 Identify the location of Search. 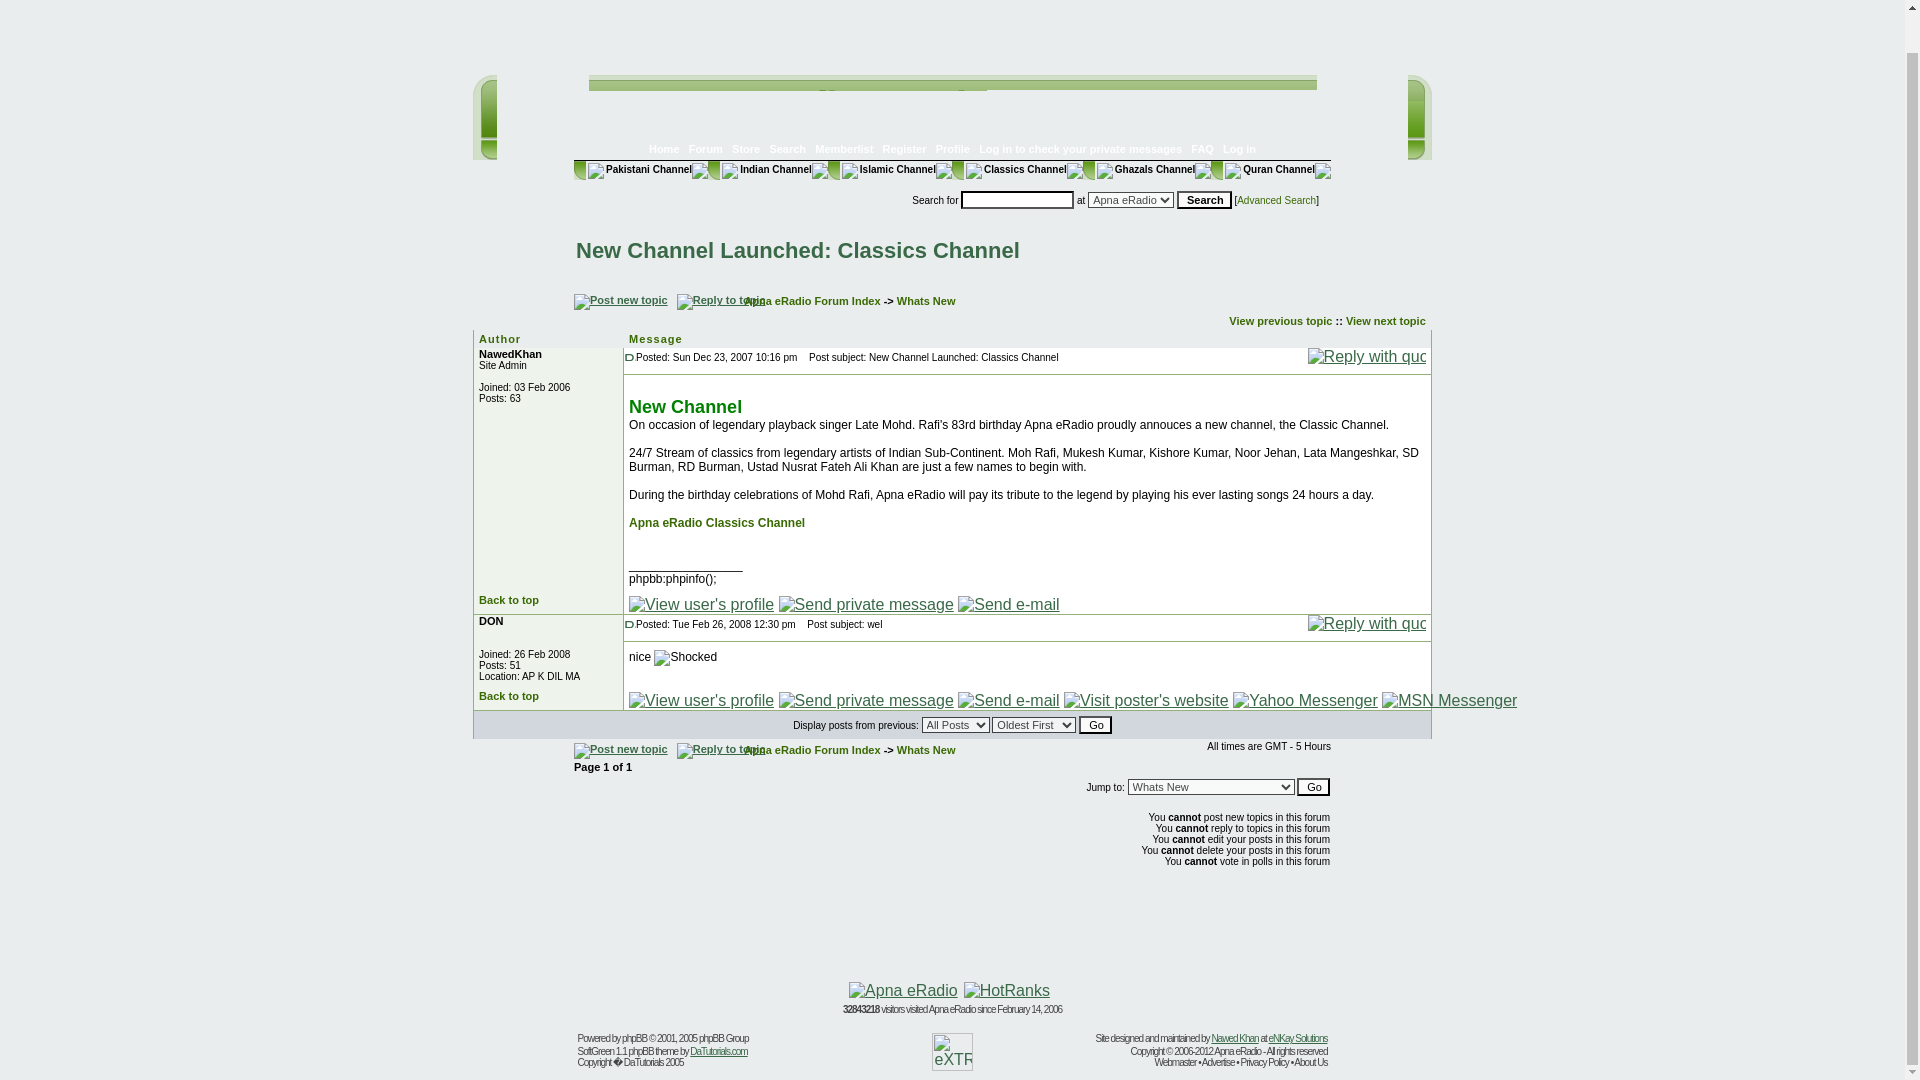
(1204, 200).